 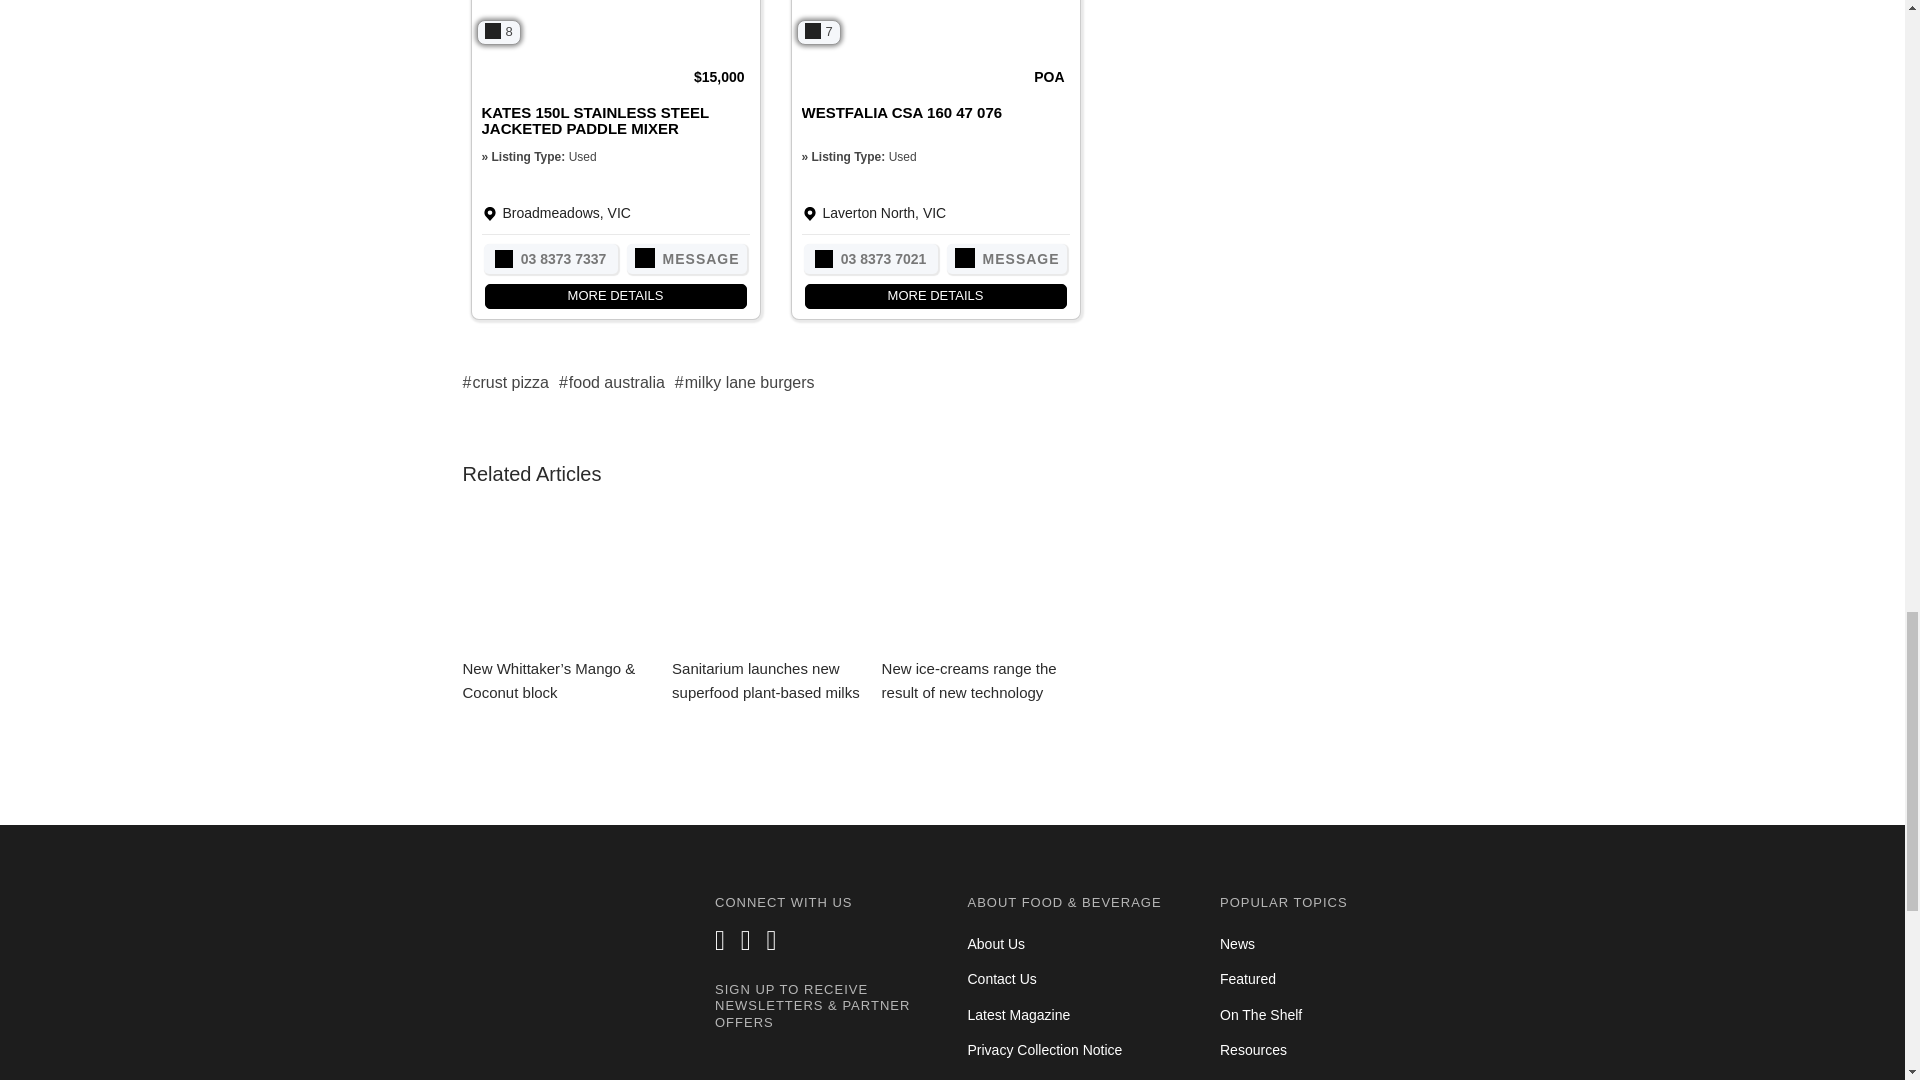 What do you see at coordinates (826, 1063) in the screenshot?
I see `Newsletter signup for Footer` at bounding box center [826, 1063].